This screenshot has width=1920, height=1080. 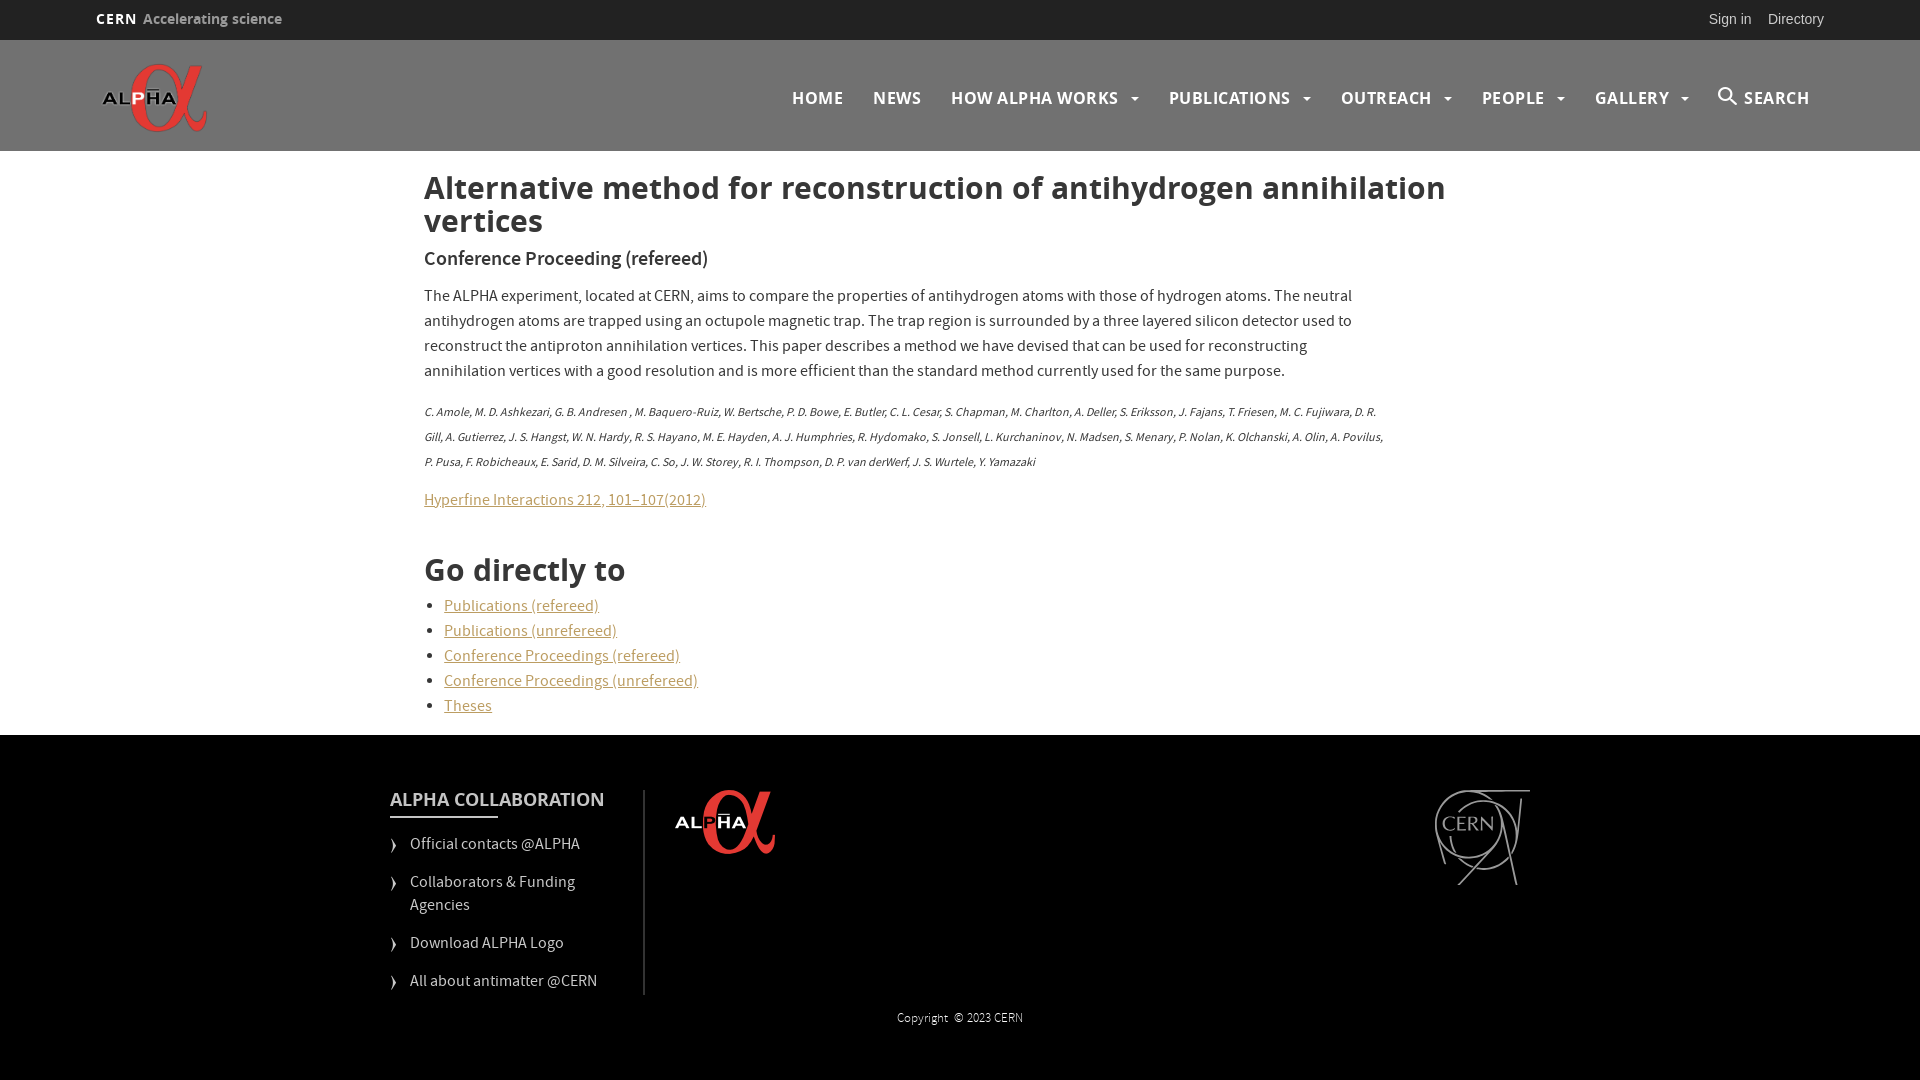 What do you see at coordinates (494, 991) in the screenshot?
I see `All about antimatter @CERN` at bounding box center [494, 991].